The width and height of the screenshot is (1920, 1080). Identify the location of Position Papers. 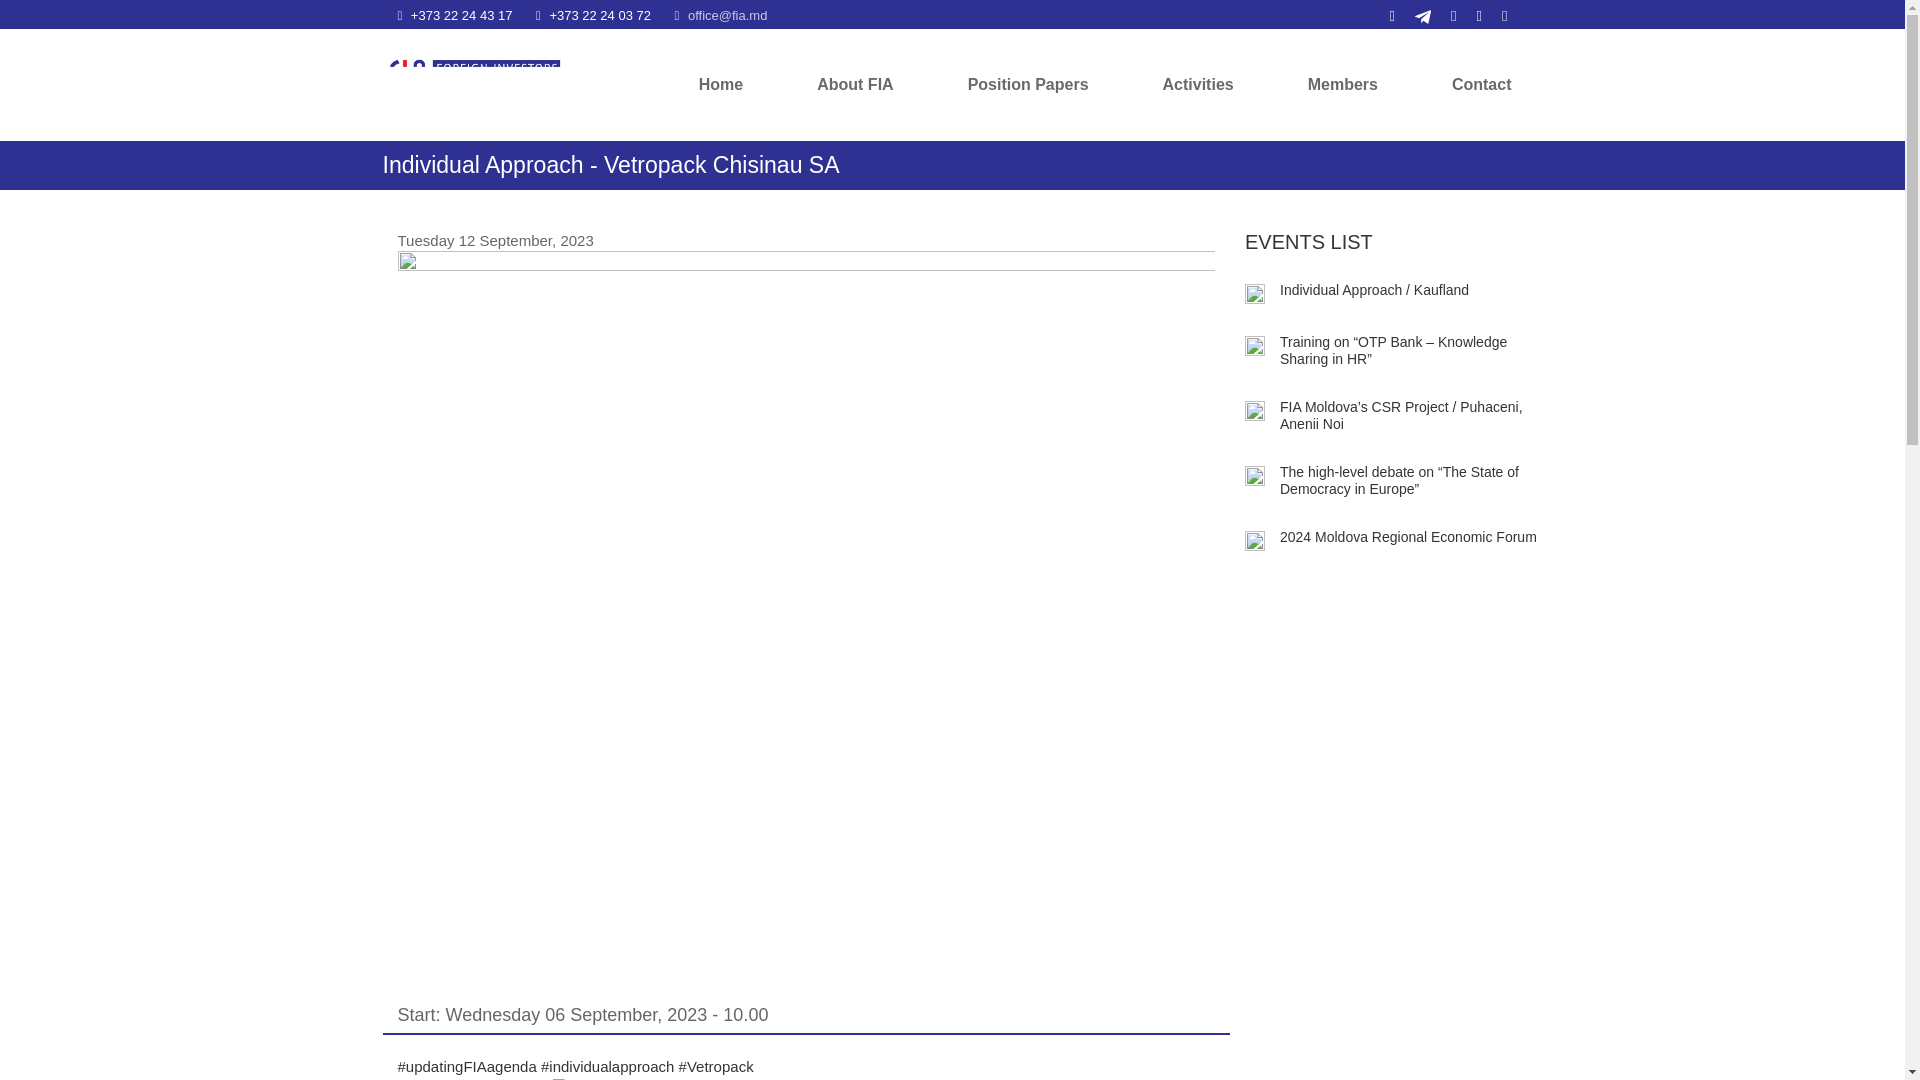
(1028, 78).